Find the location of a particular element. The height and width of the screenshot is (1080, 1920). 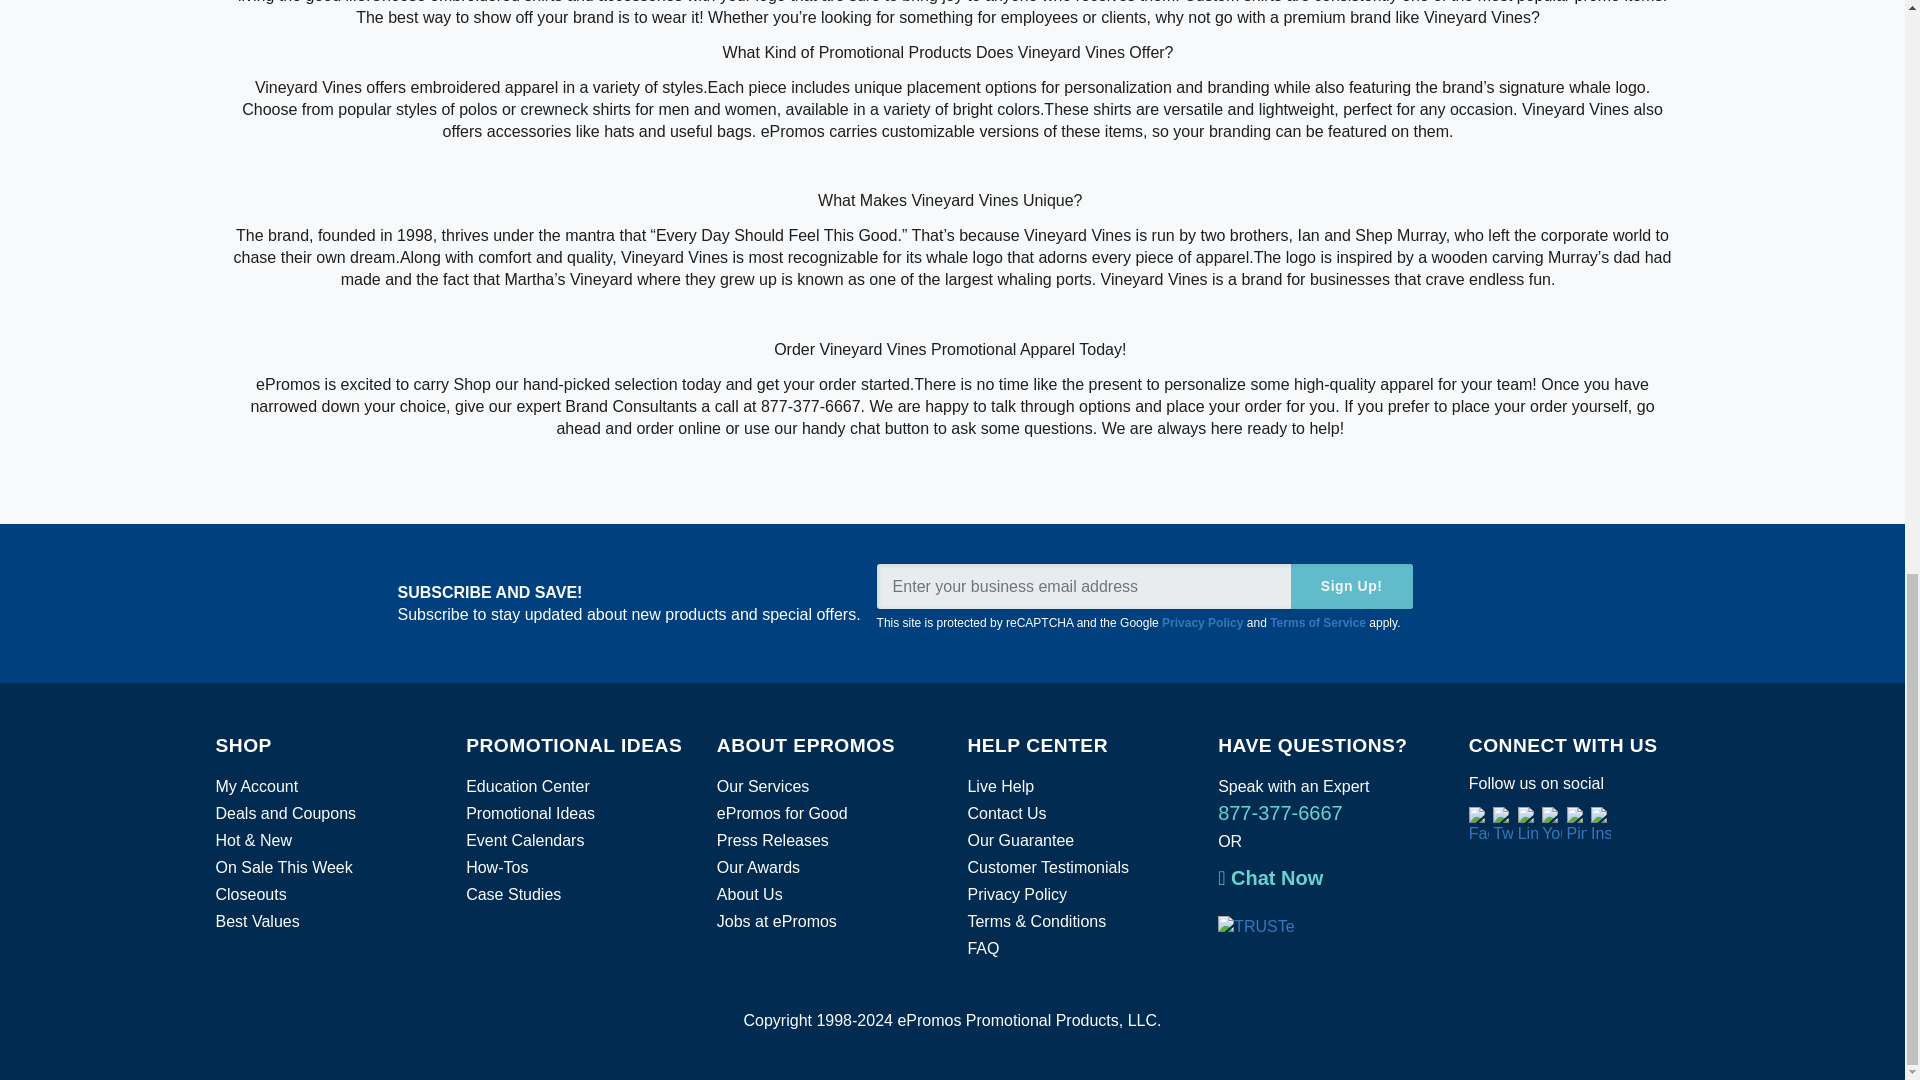

Sign Up! is located at coordinates (1352, 586).